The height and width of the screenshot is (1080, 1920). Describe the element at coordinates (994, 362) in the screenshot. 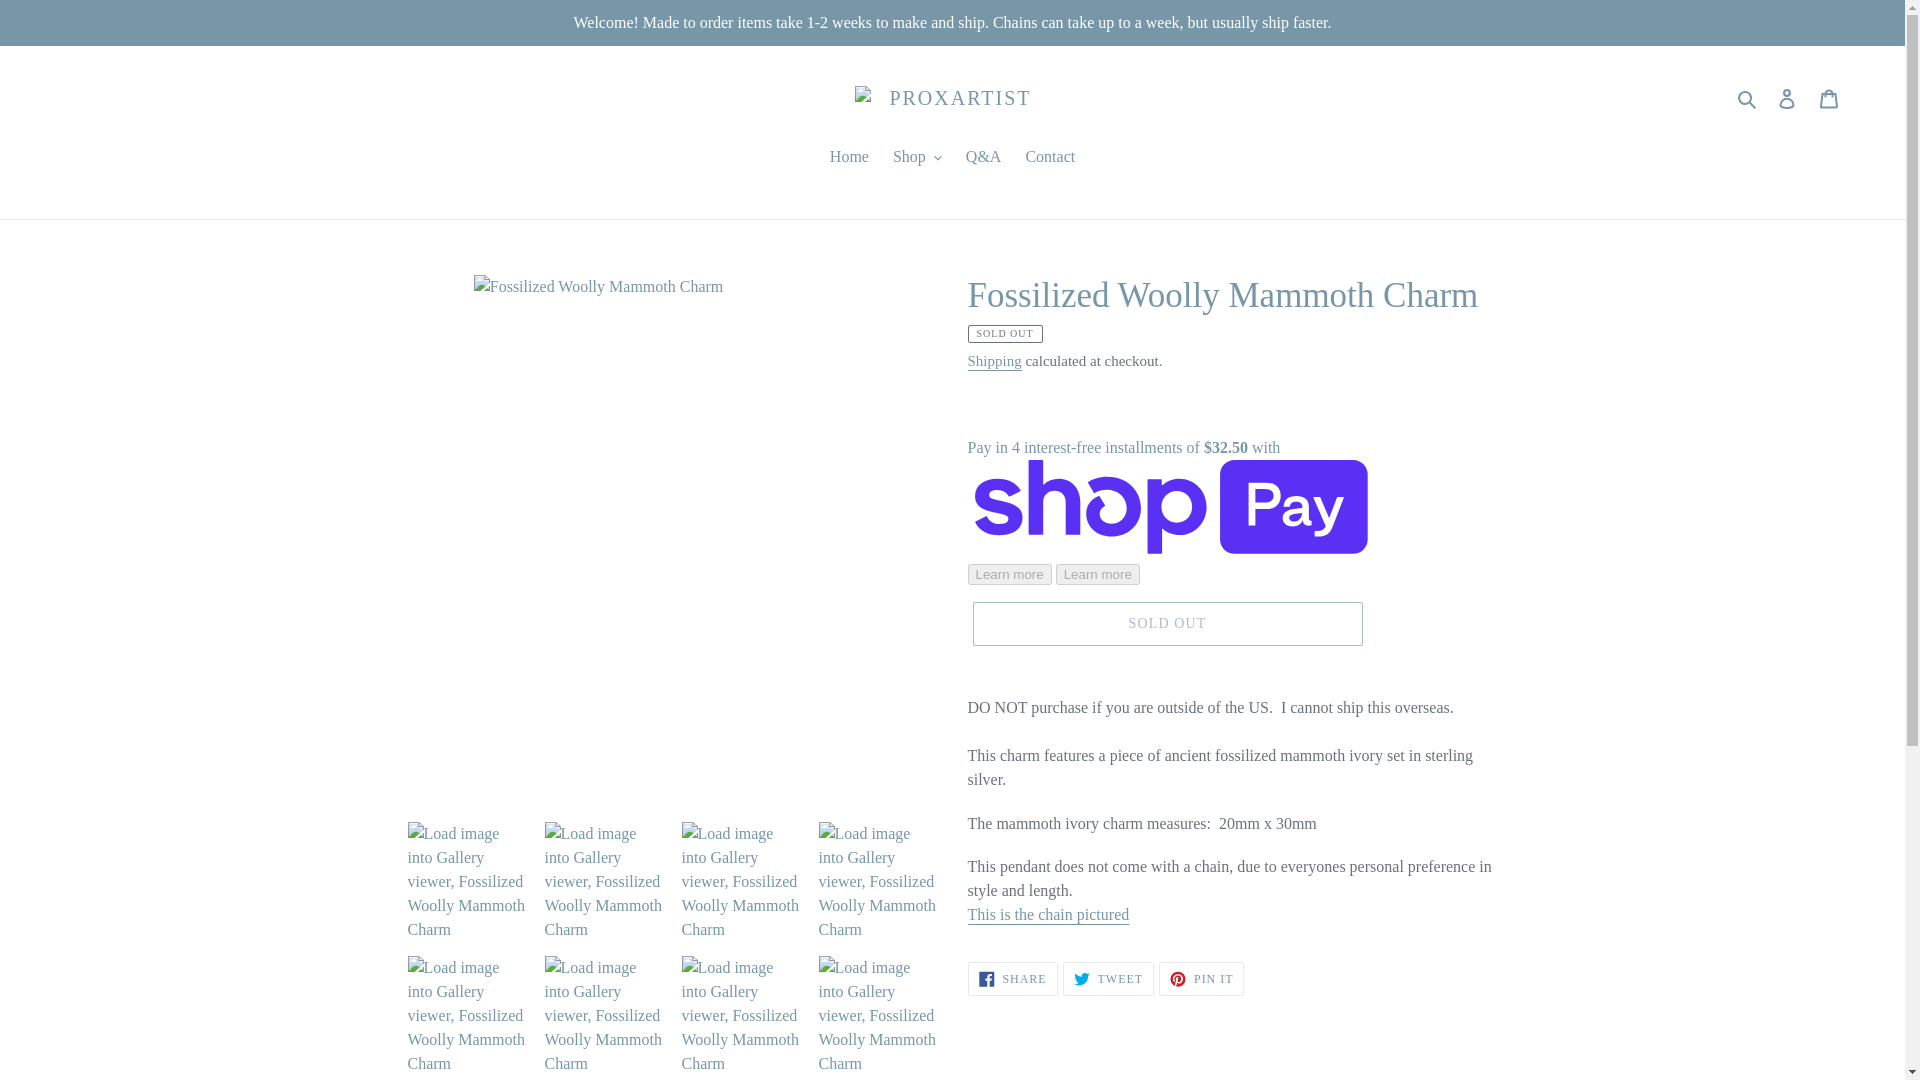

I see `Shipping` at that location.